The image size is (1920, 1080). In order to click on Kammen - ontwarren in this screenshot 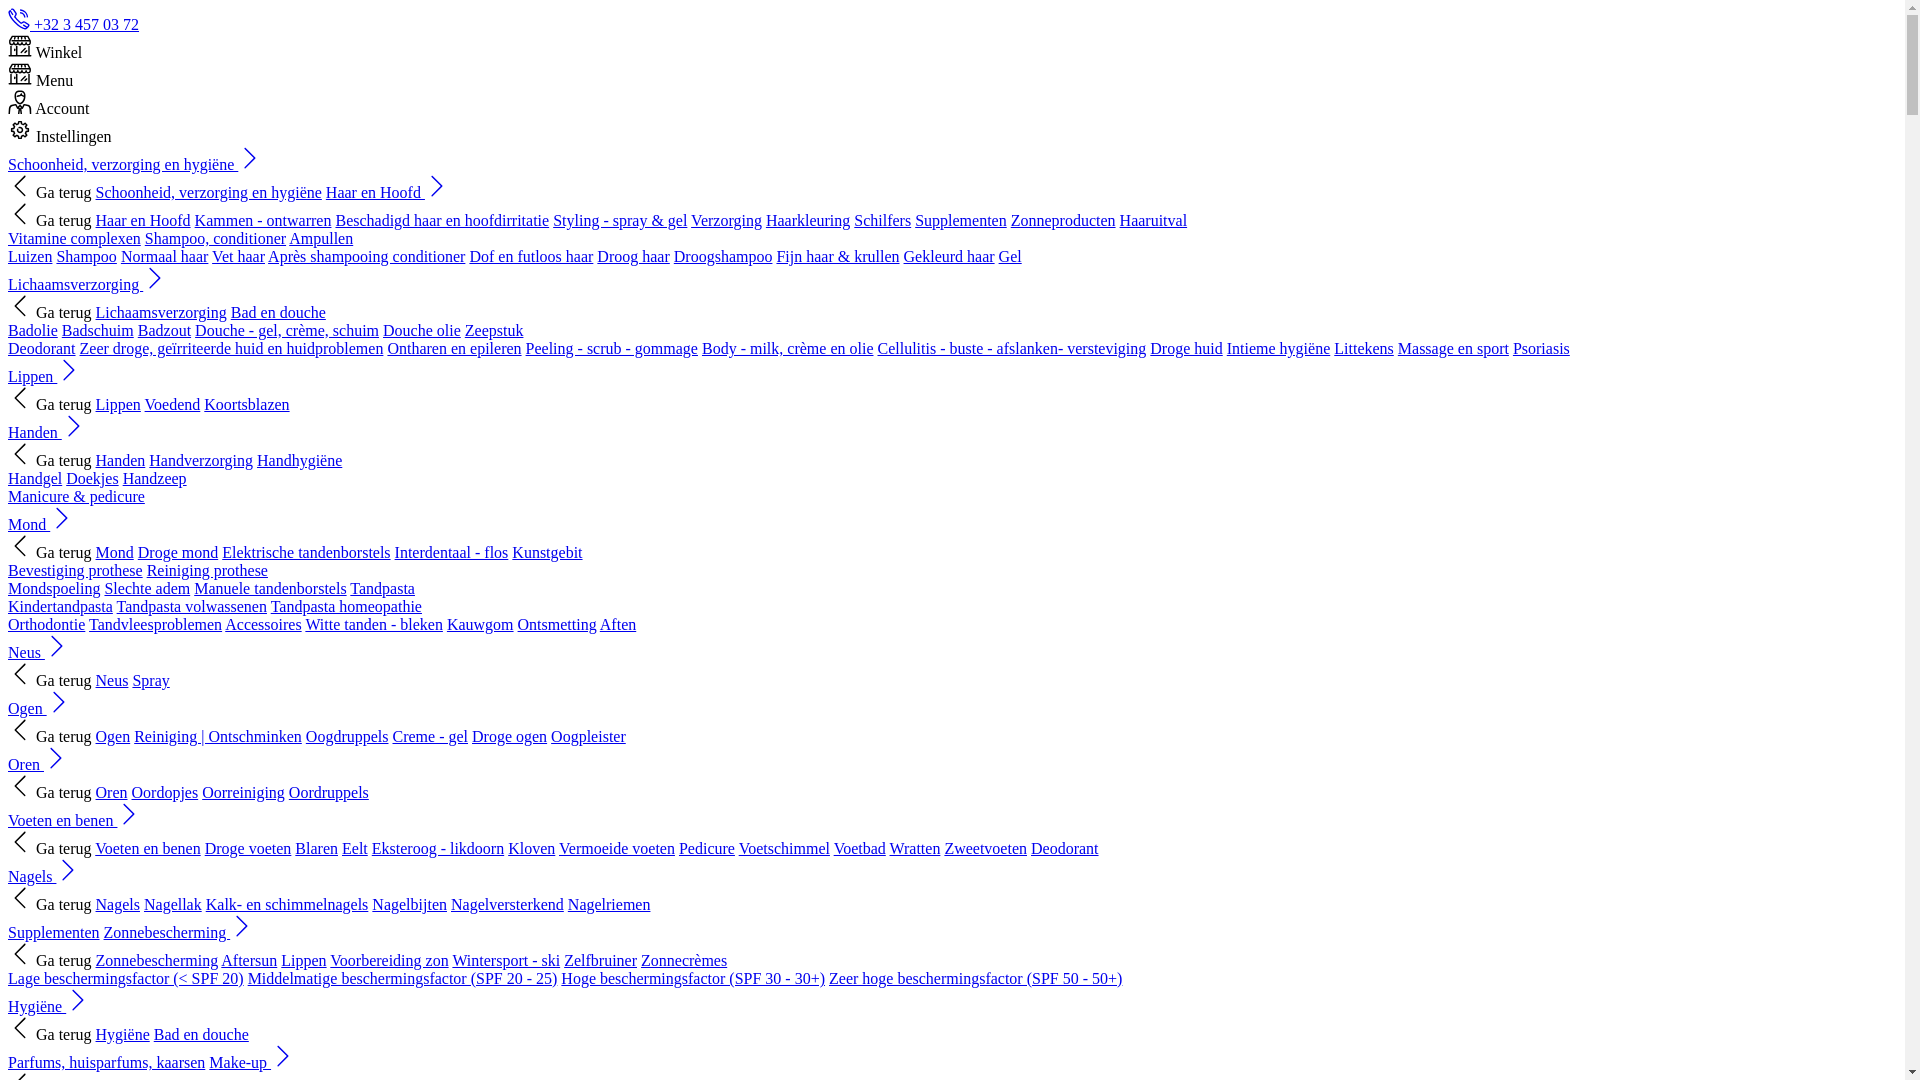, I will do `click(264, 220)`.